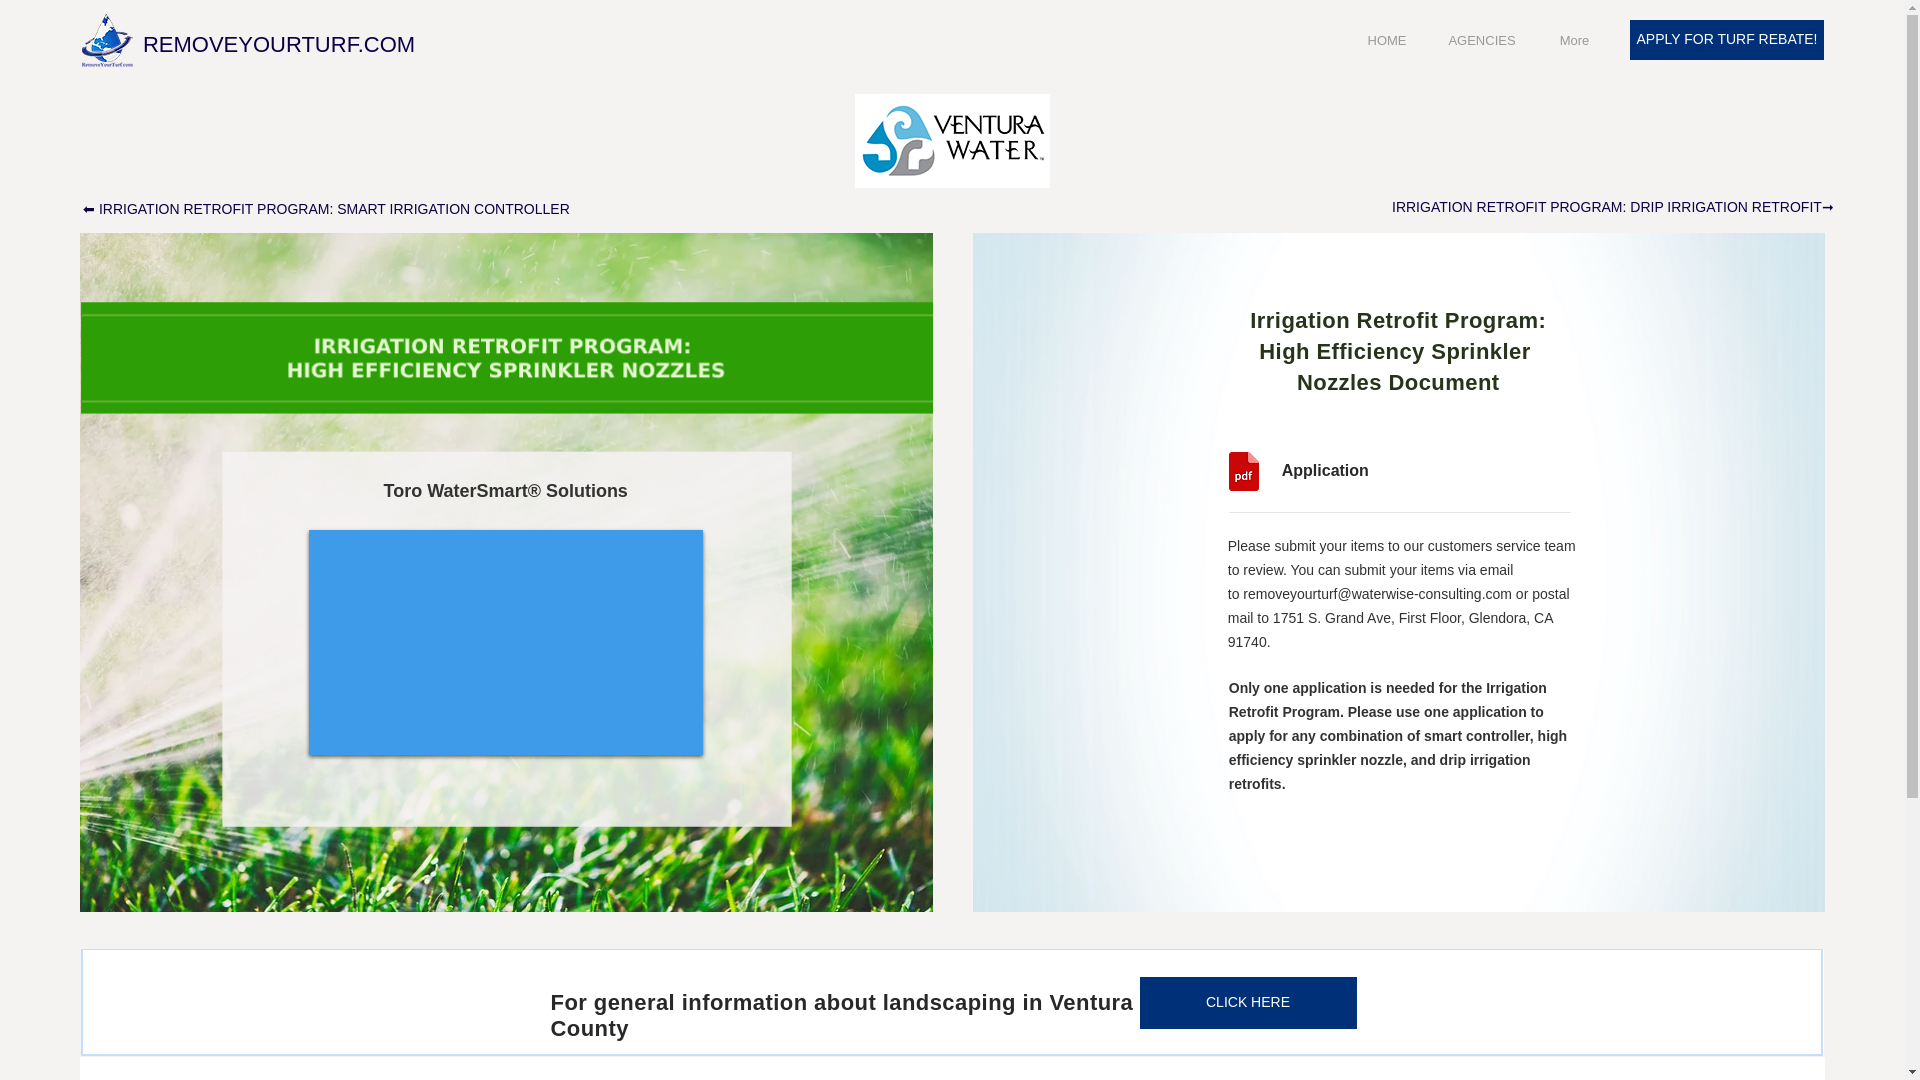 Image resolution: width=1920 pixels, height=1080 pixels. Describe the element at coordinates (1386, 41) in the screenshot. I see `HOME` at that location.